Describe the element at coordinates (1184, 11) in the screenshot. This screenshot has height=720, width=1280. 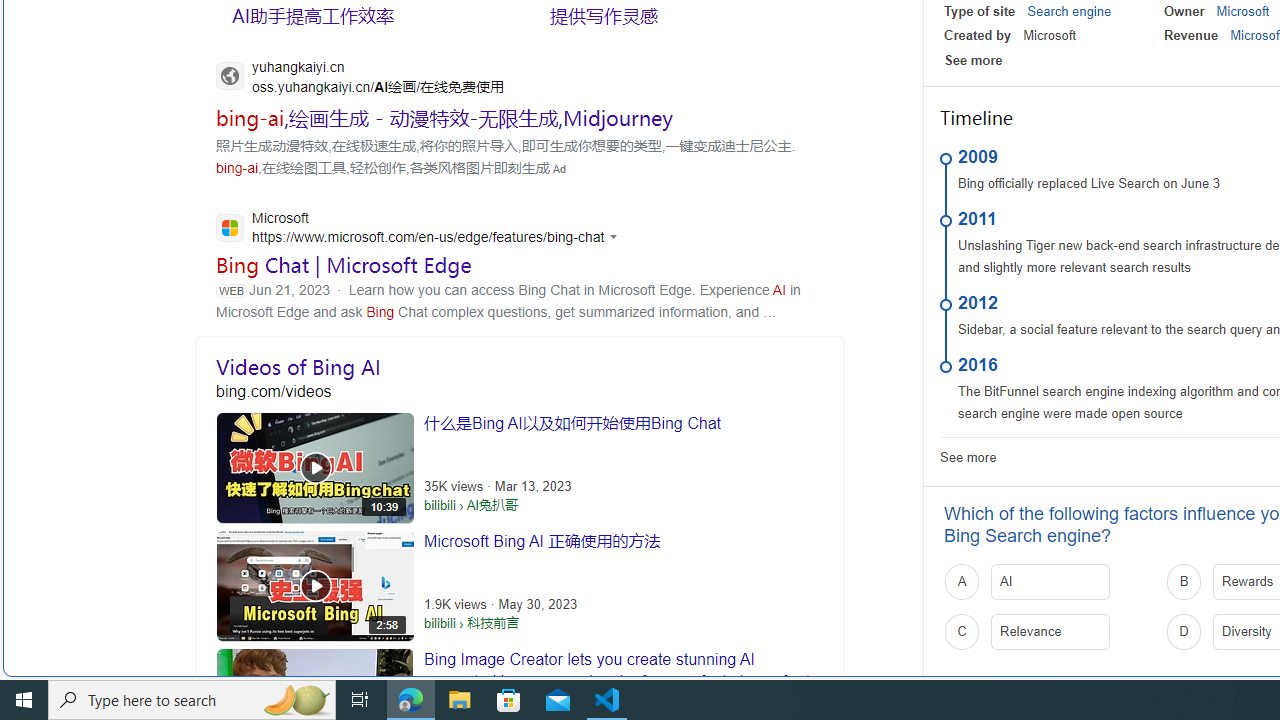
I see `Owner` at that location.